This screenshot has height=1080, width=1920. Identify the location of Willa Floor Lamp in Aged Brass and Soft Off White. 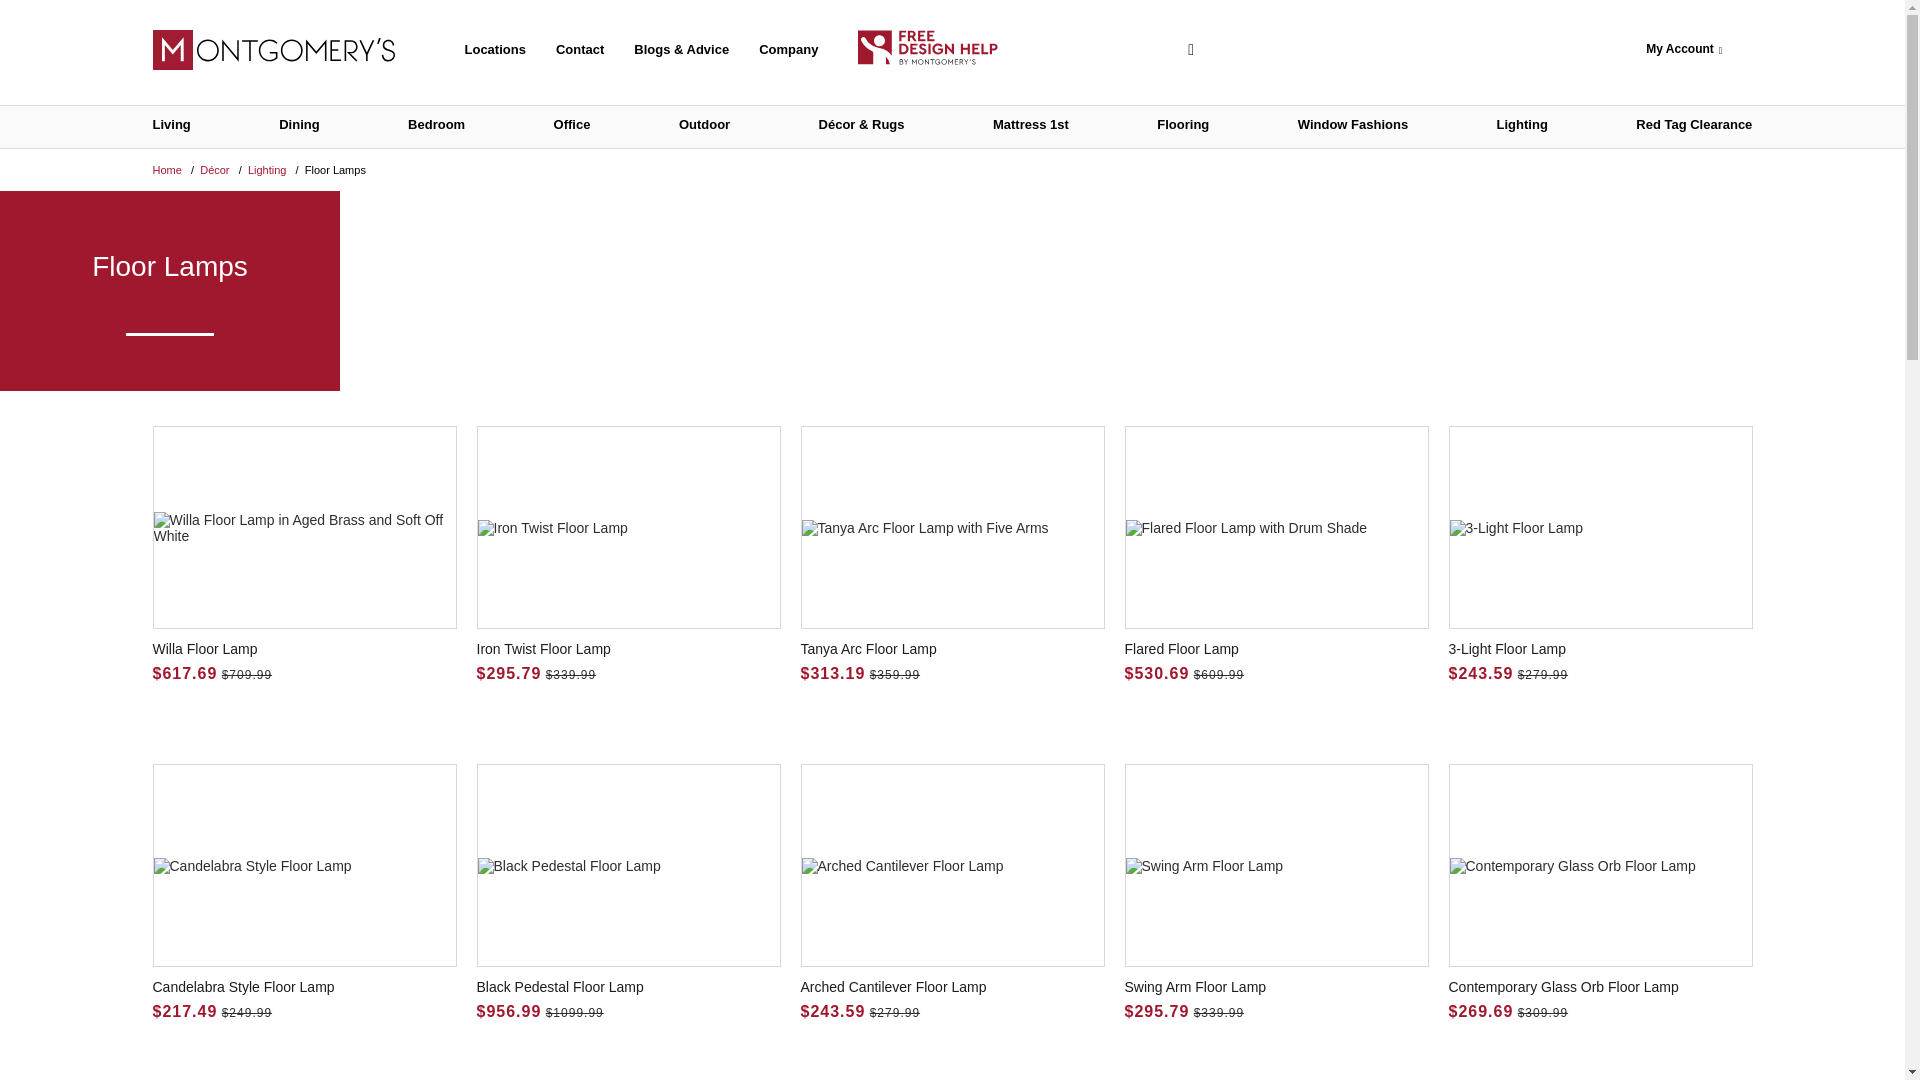
(304, 554).